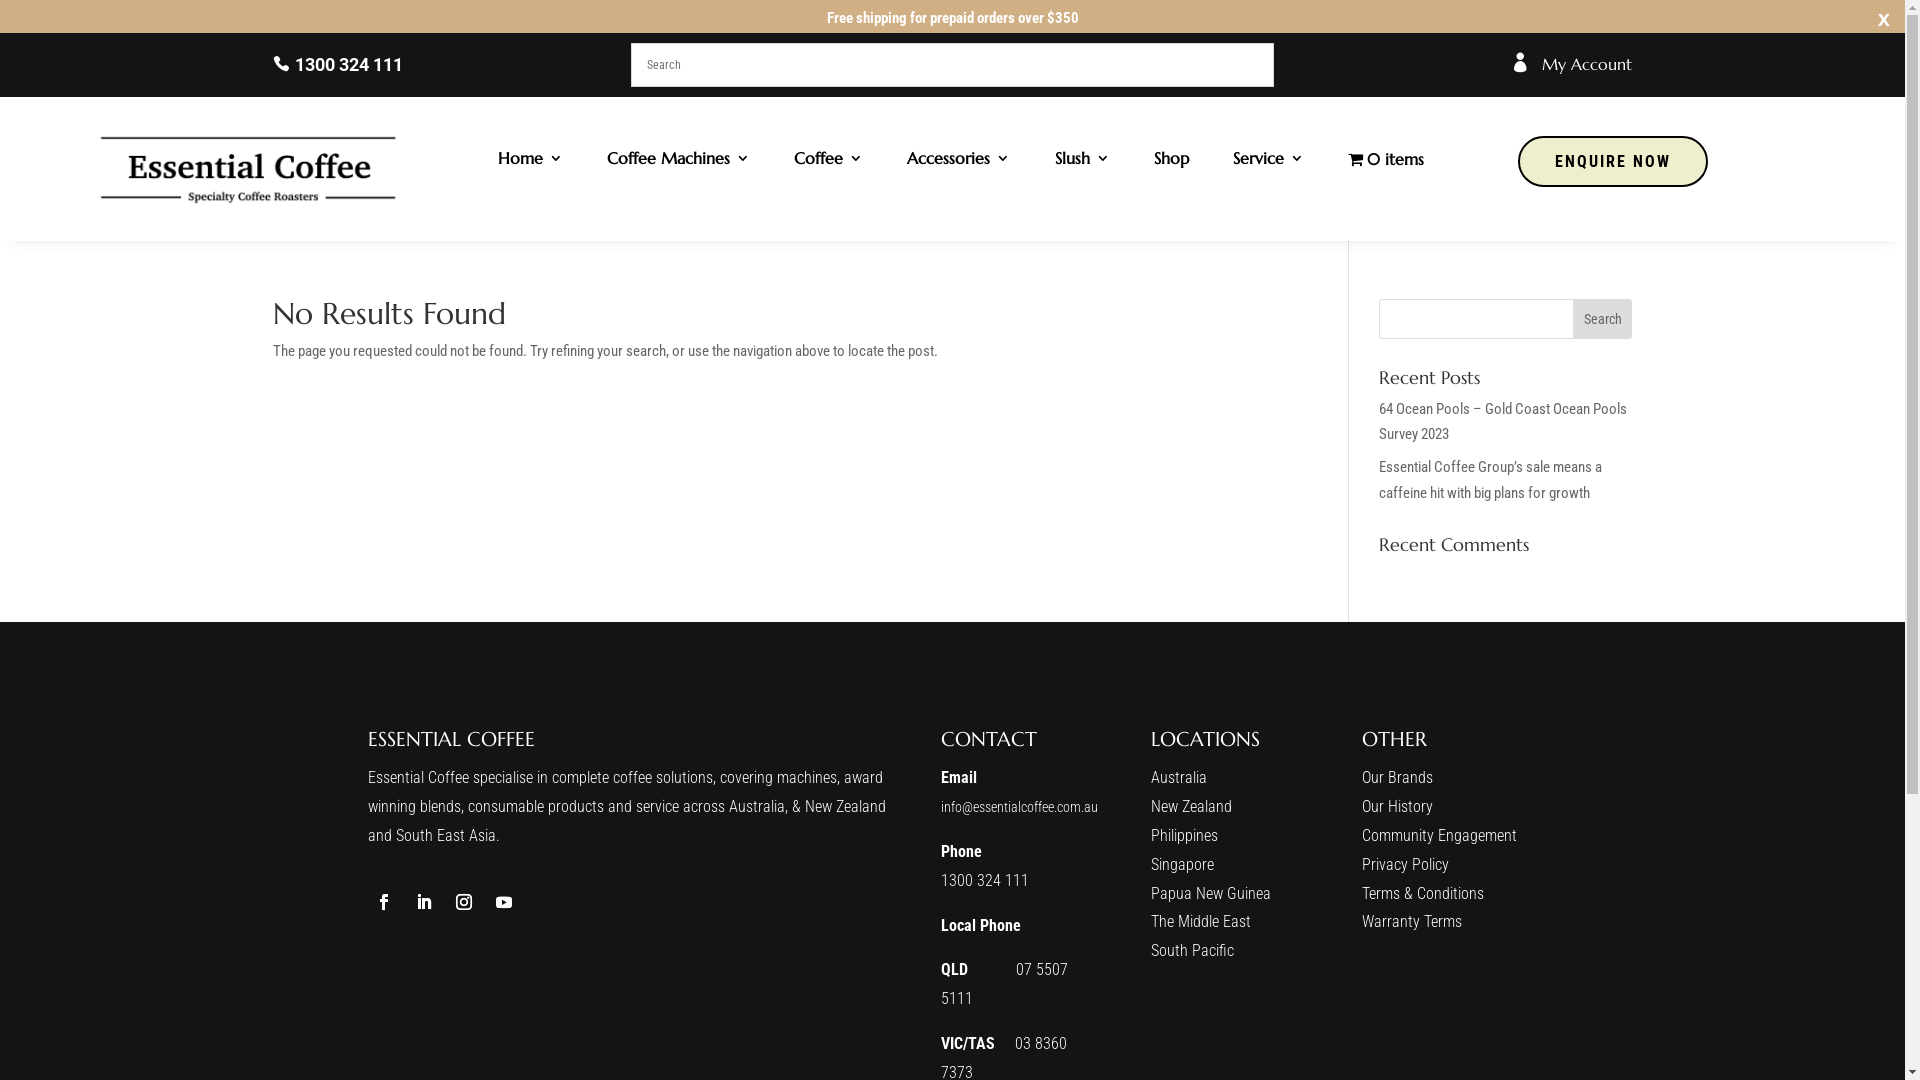 The height and width of the screenshot is (1080, 1920). What do you see at coordinates (985, 880) in the screenshot?
I see `1300 324 111` at bounding box center [985, 880].